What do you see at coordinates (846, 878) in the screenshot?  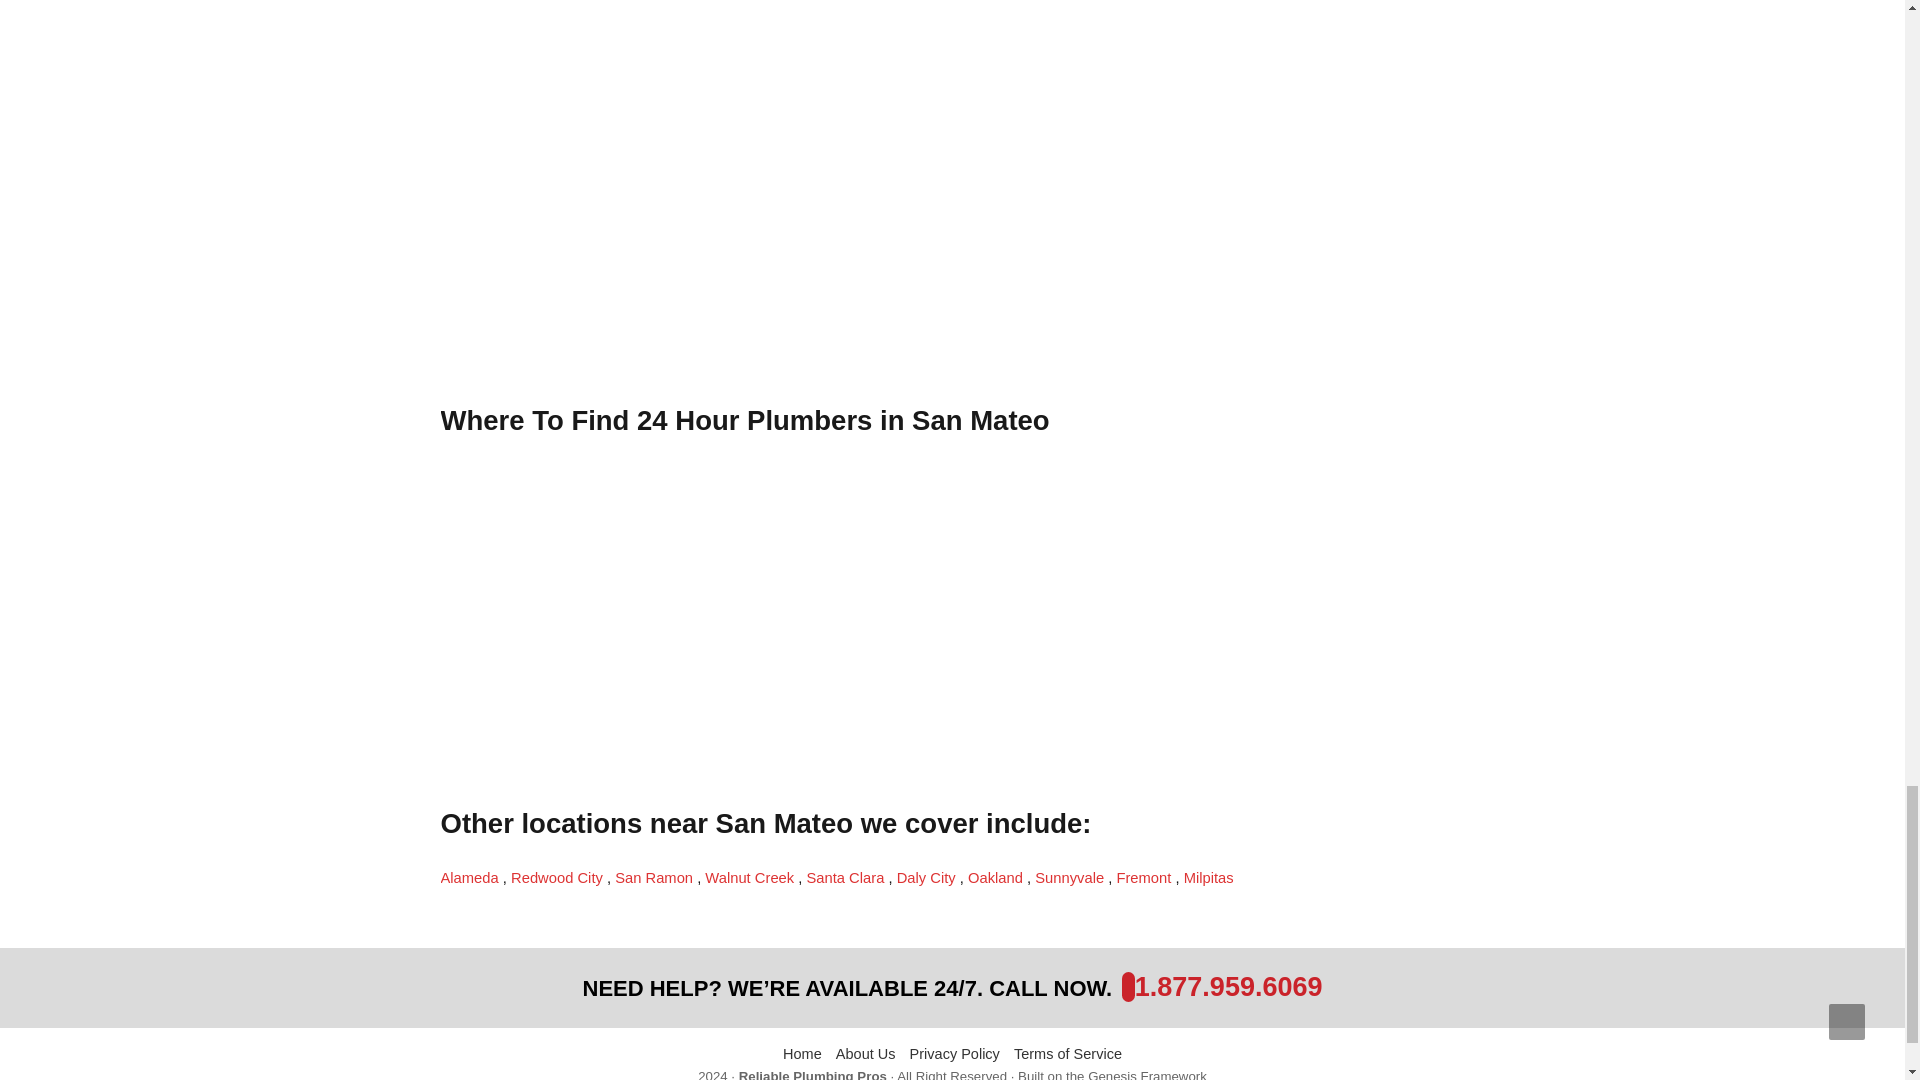 I see `Plumbing Santa Clara` at bounding box center [846, 878].